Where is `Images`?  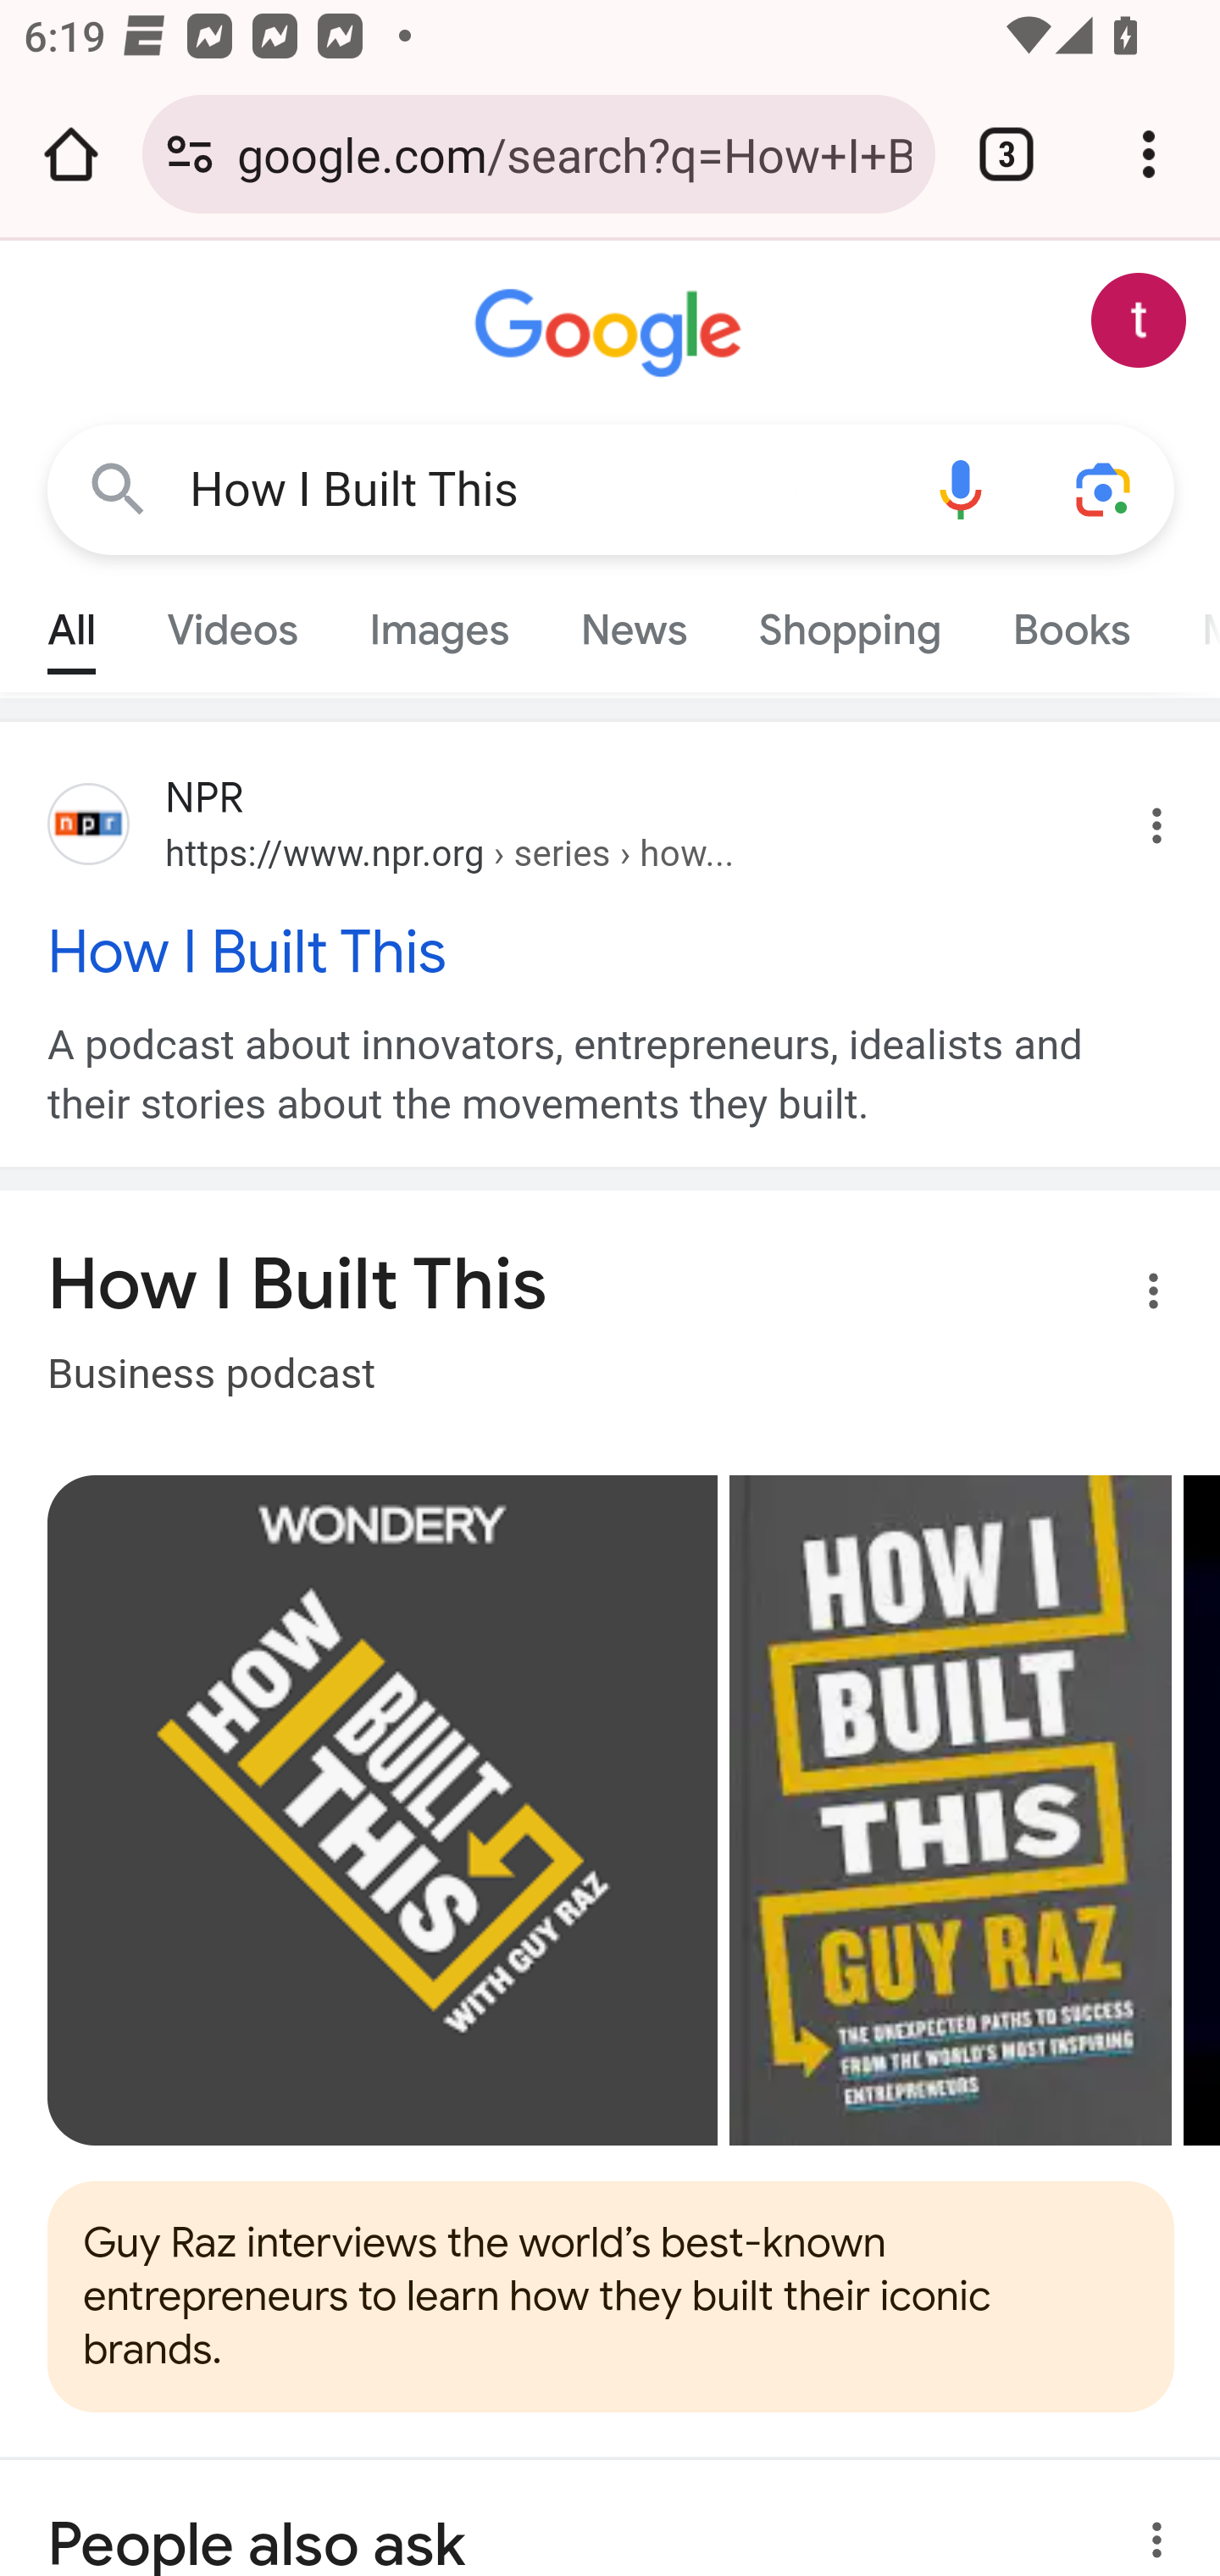 Images is located at coordinates (439, 622).